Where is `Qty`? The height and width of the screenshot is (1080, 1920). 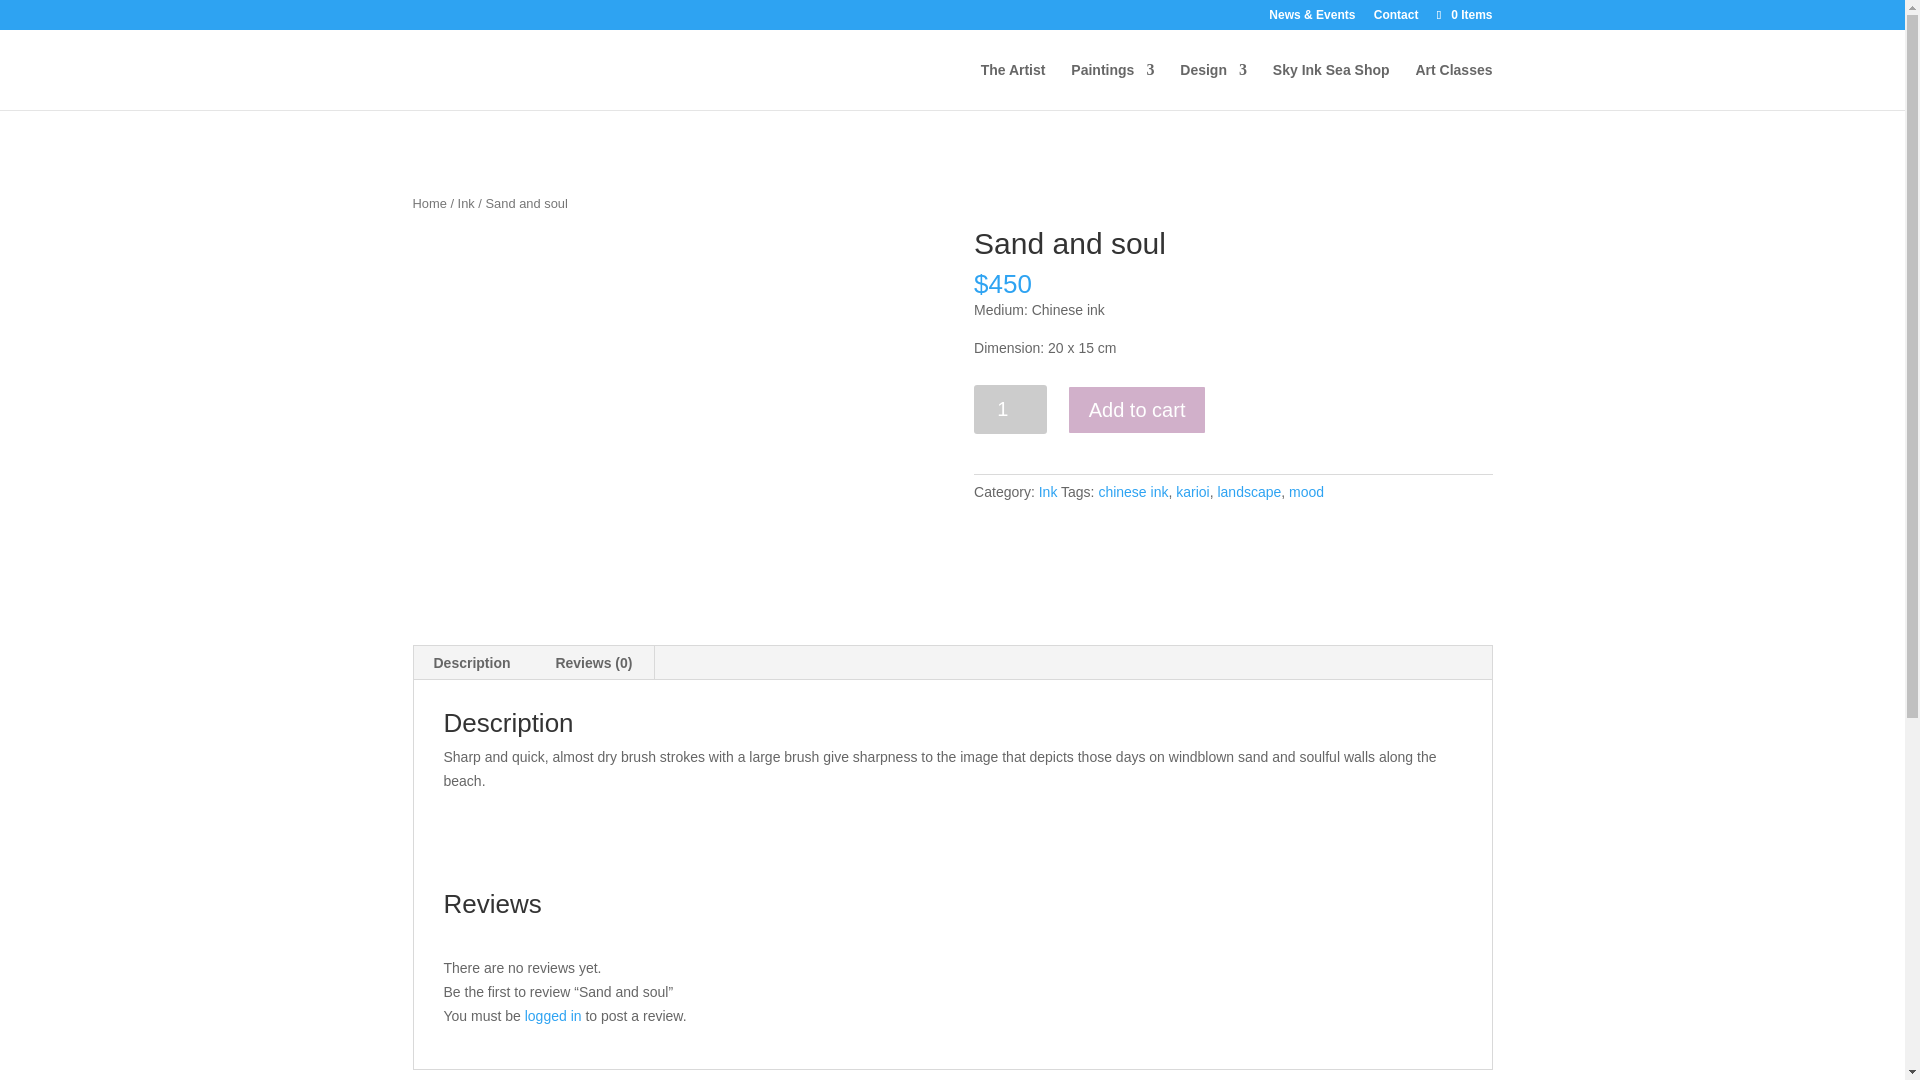 Qty is located at coordinates (1010, 409).